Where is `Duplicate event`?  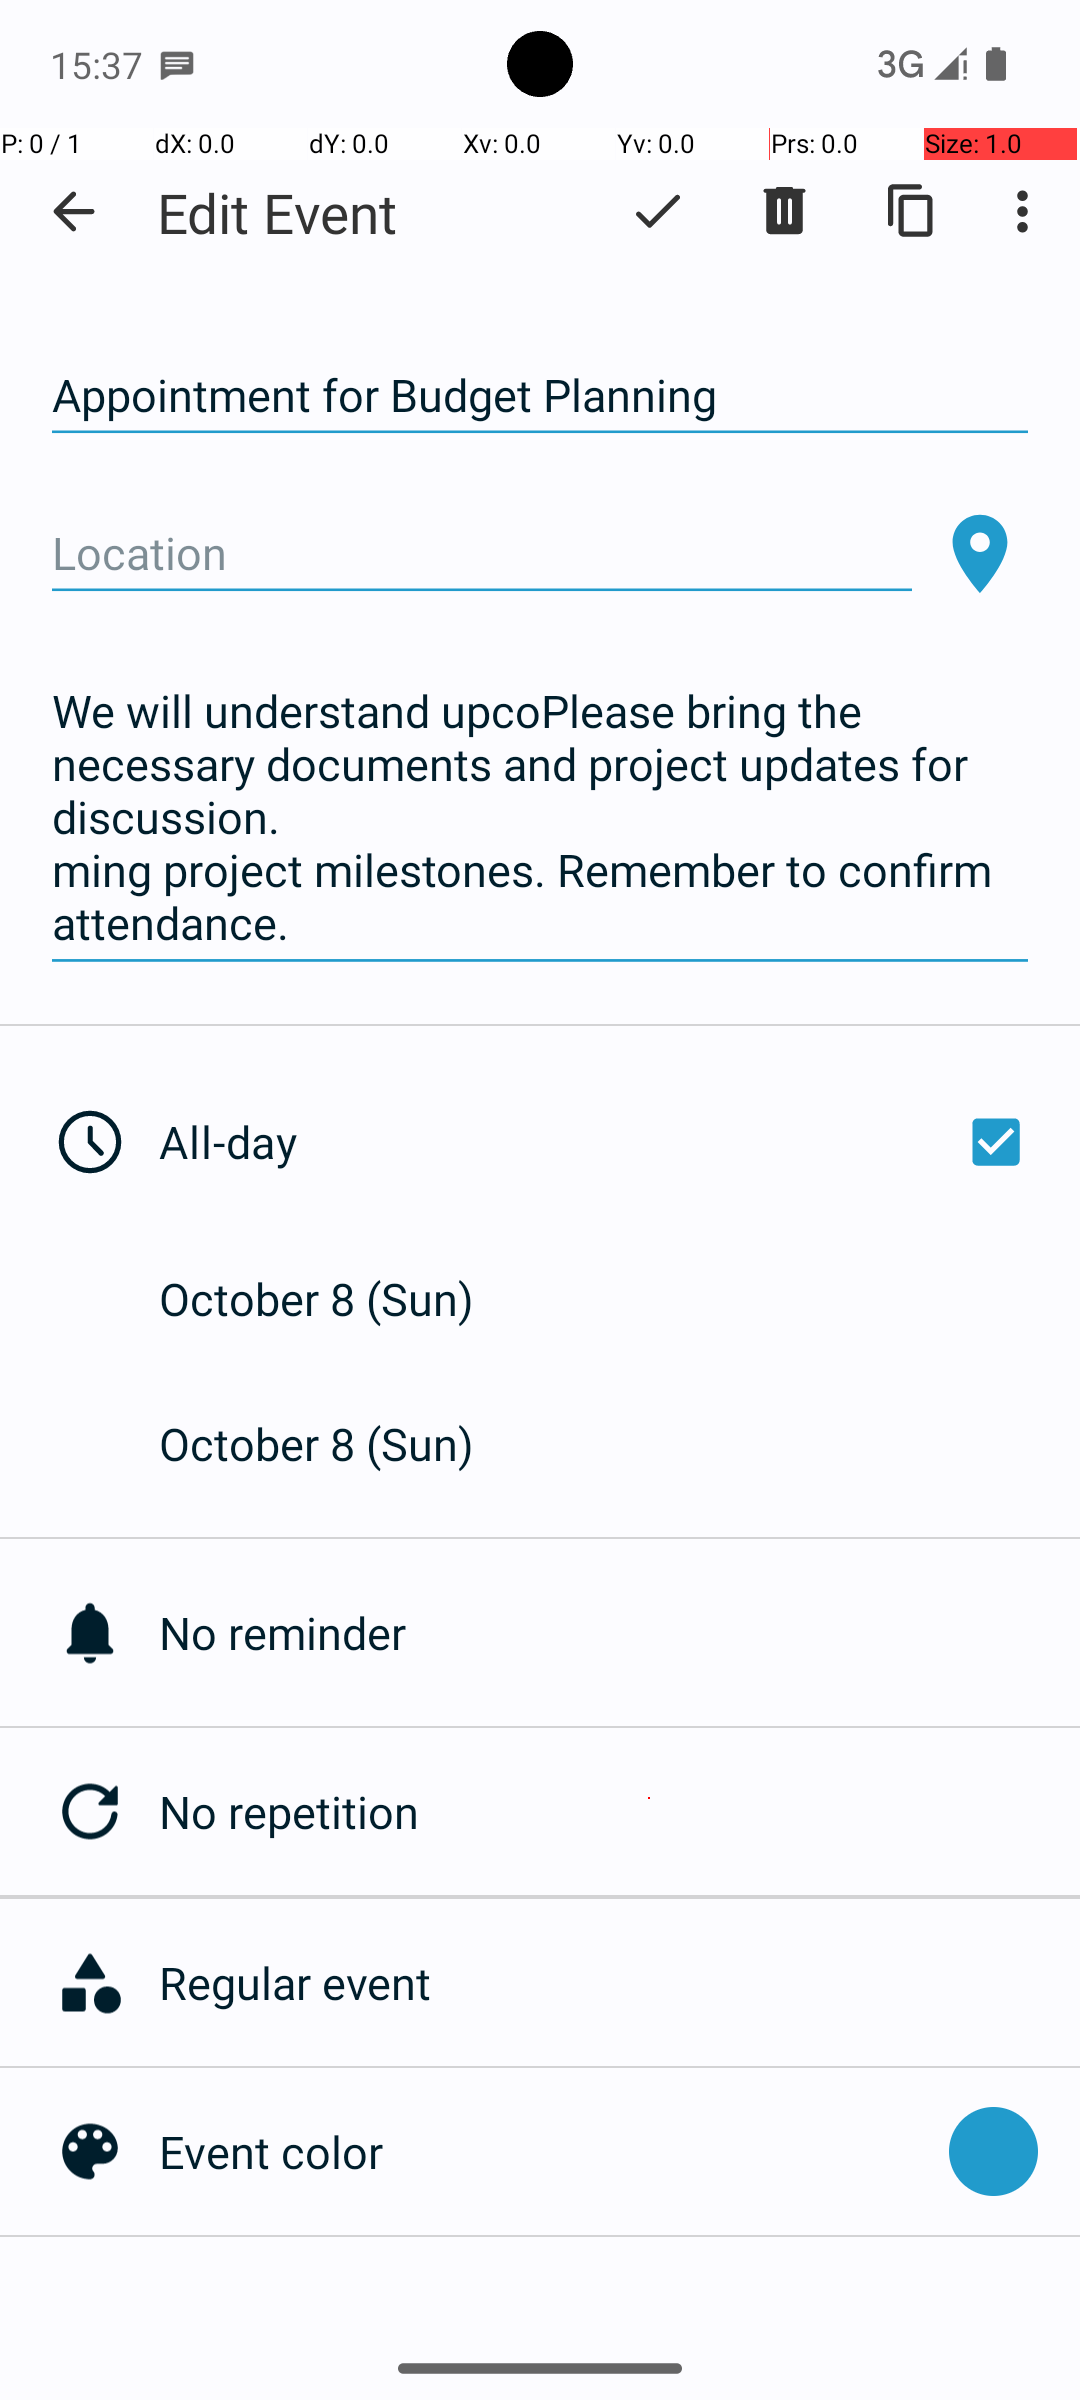 Duplicate event is located at coordinates (912, 211).